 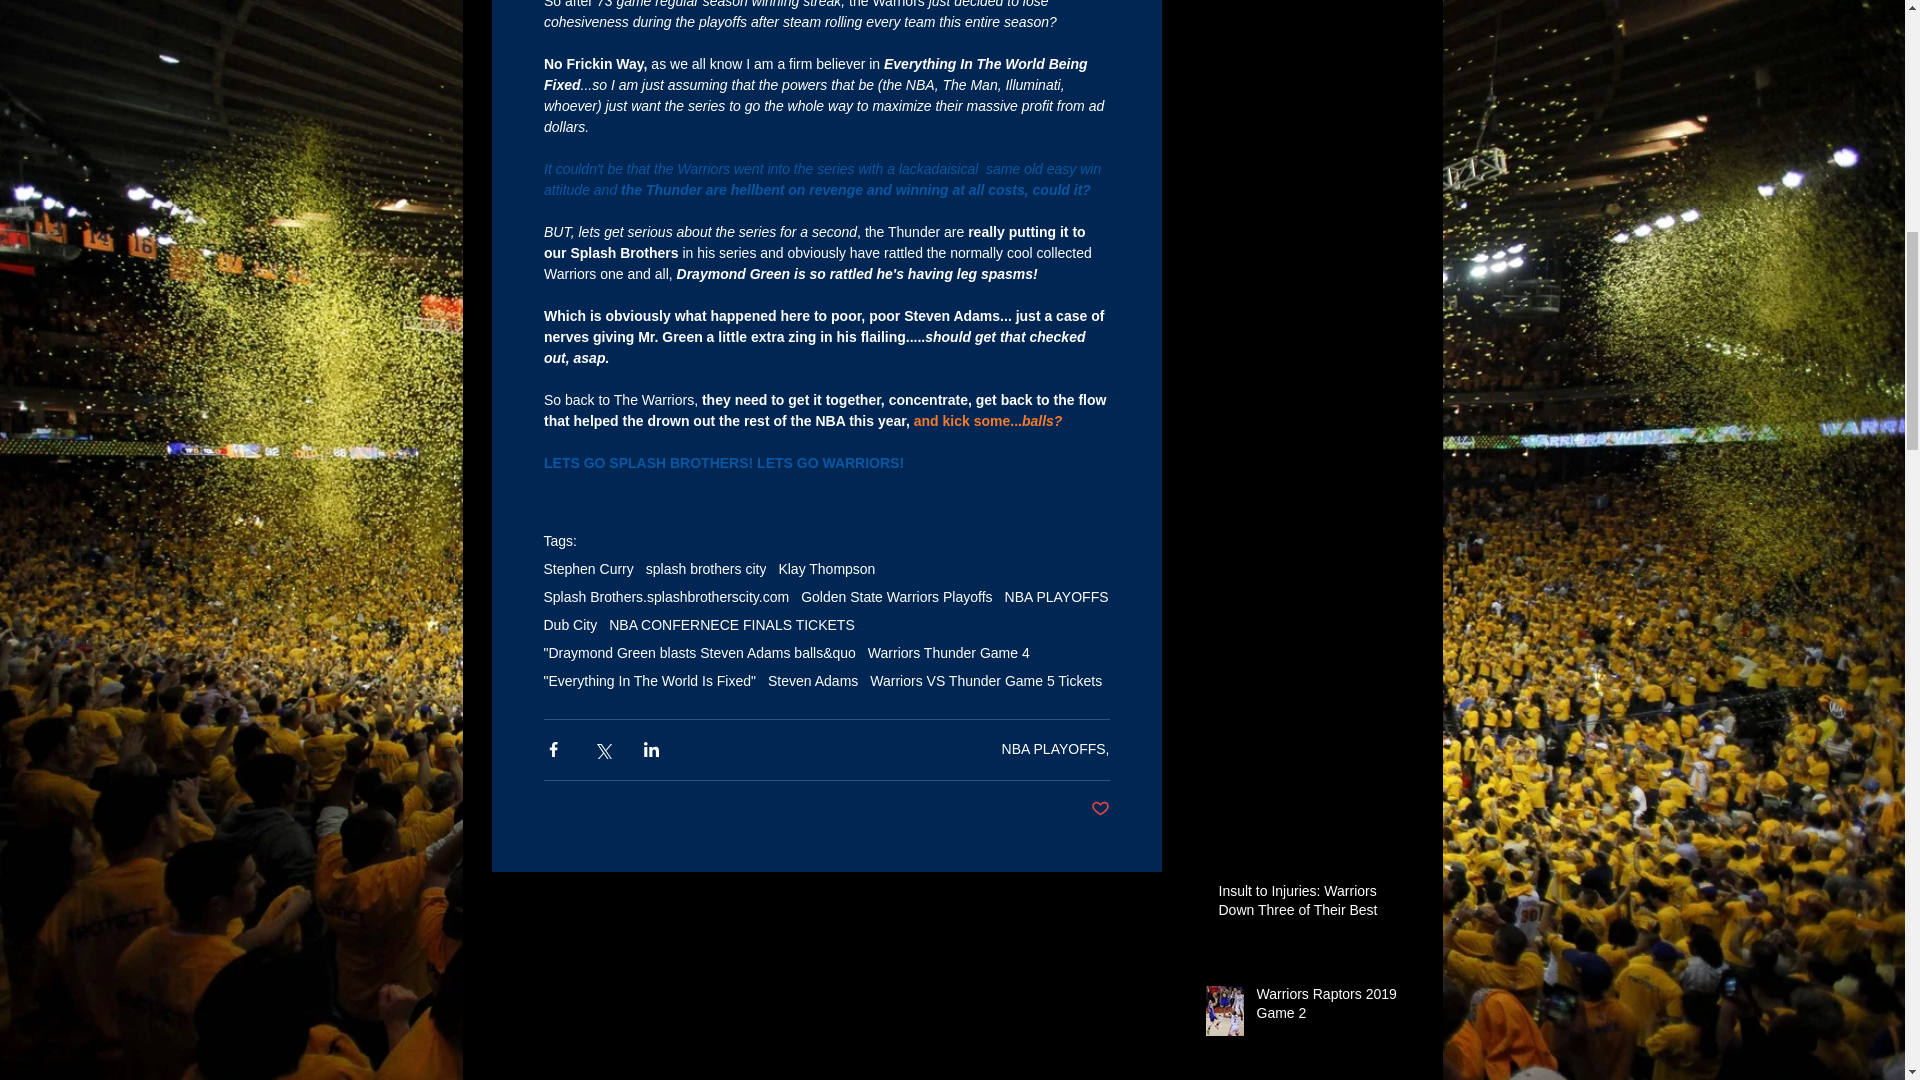 I want to click on Golden State Warriors Playoffs, so click(x=896, y=596).